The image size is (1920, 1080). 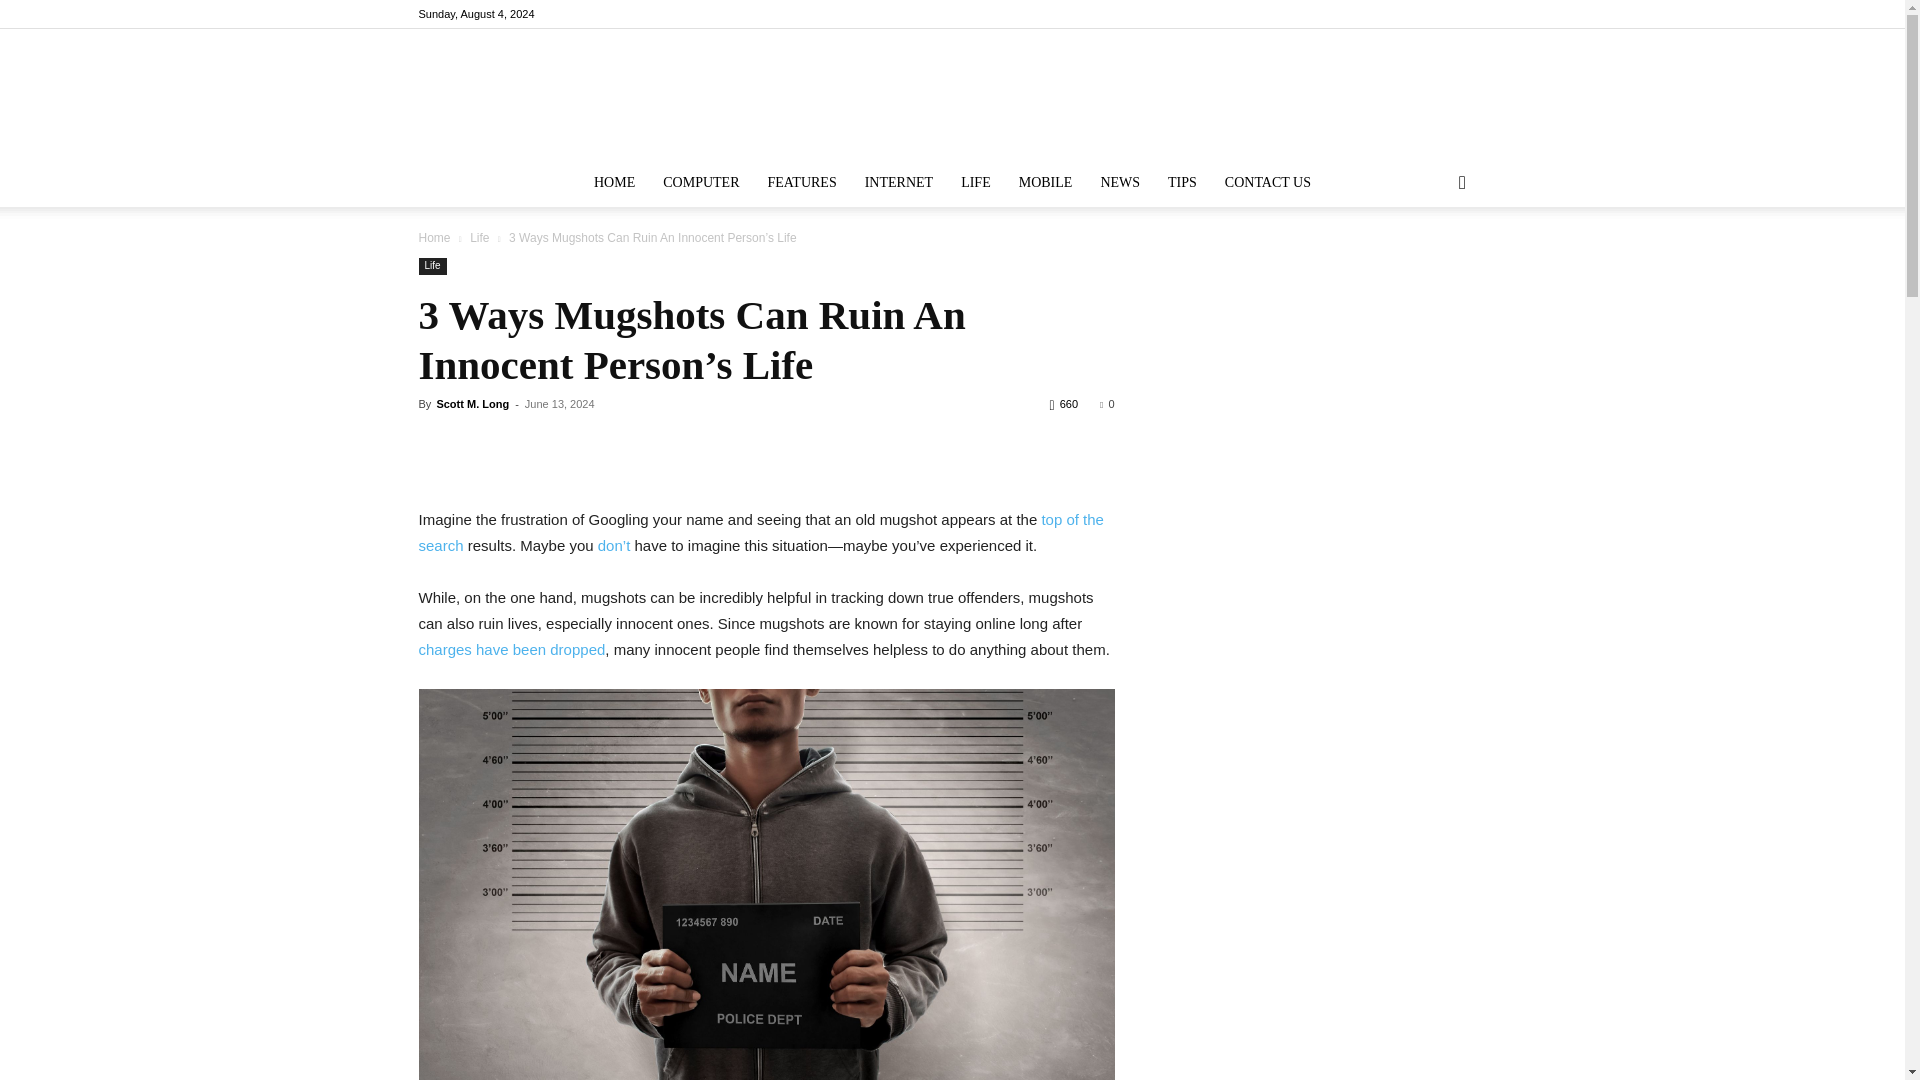 I want to click on Twitter, so click(x=1372, y=14).